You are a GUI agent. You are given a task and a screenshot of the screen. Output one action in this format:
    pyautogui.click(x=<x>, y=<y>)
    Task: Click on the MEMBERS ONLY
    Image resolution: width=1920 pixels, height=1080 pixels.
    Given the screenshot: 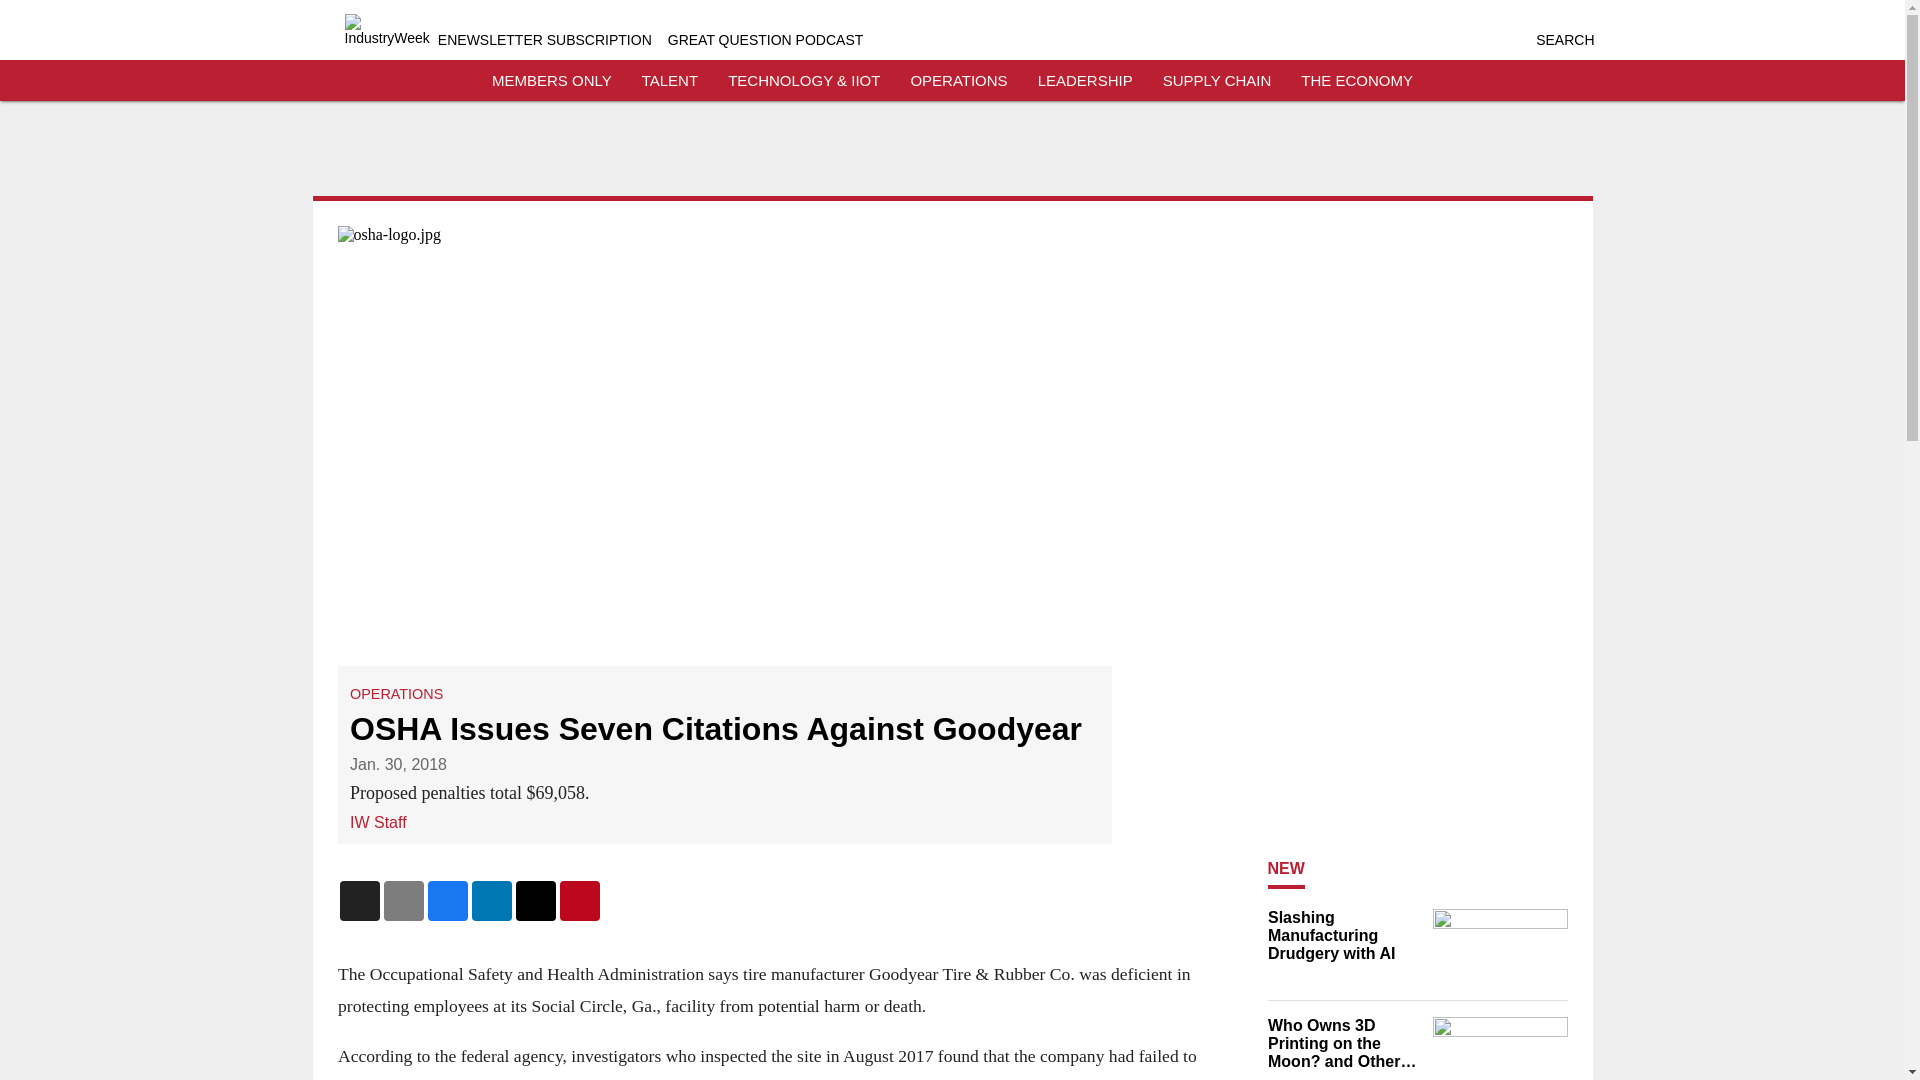 What is the action you would take?
    pyautogui.click(x=552, y=80)
    